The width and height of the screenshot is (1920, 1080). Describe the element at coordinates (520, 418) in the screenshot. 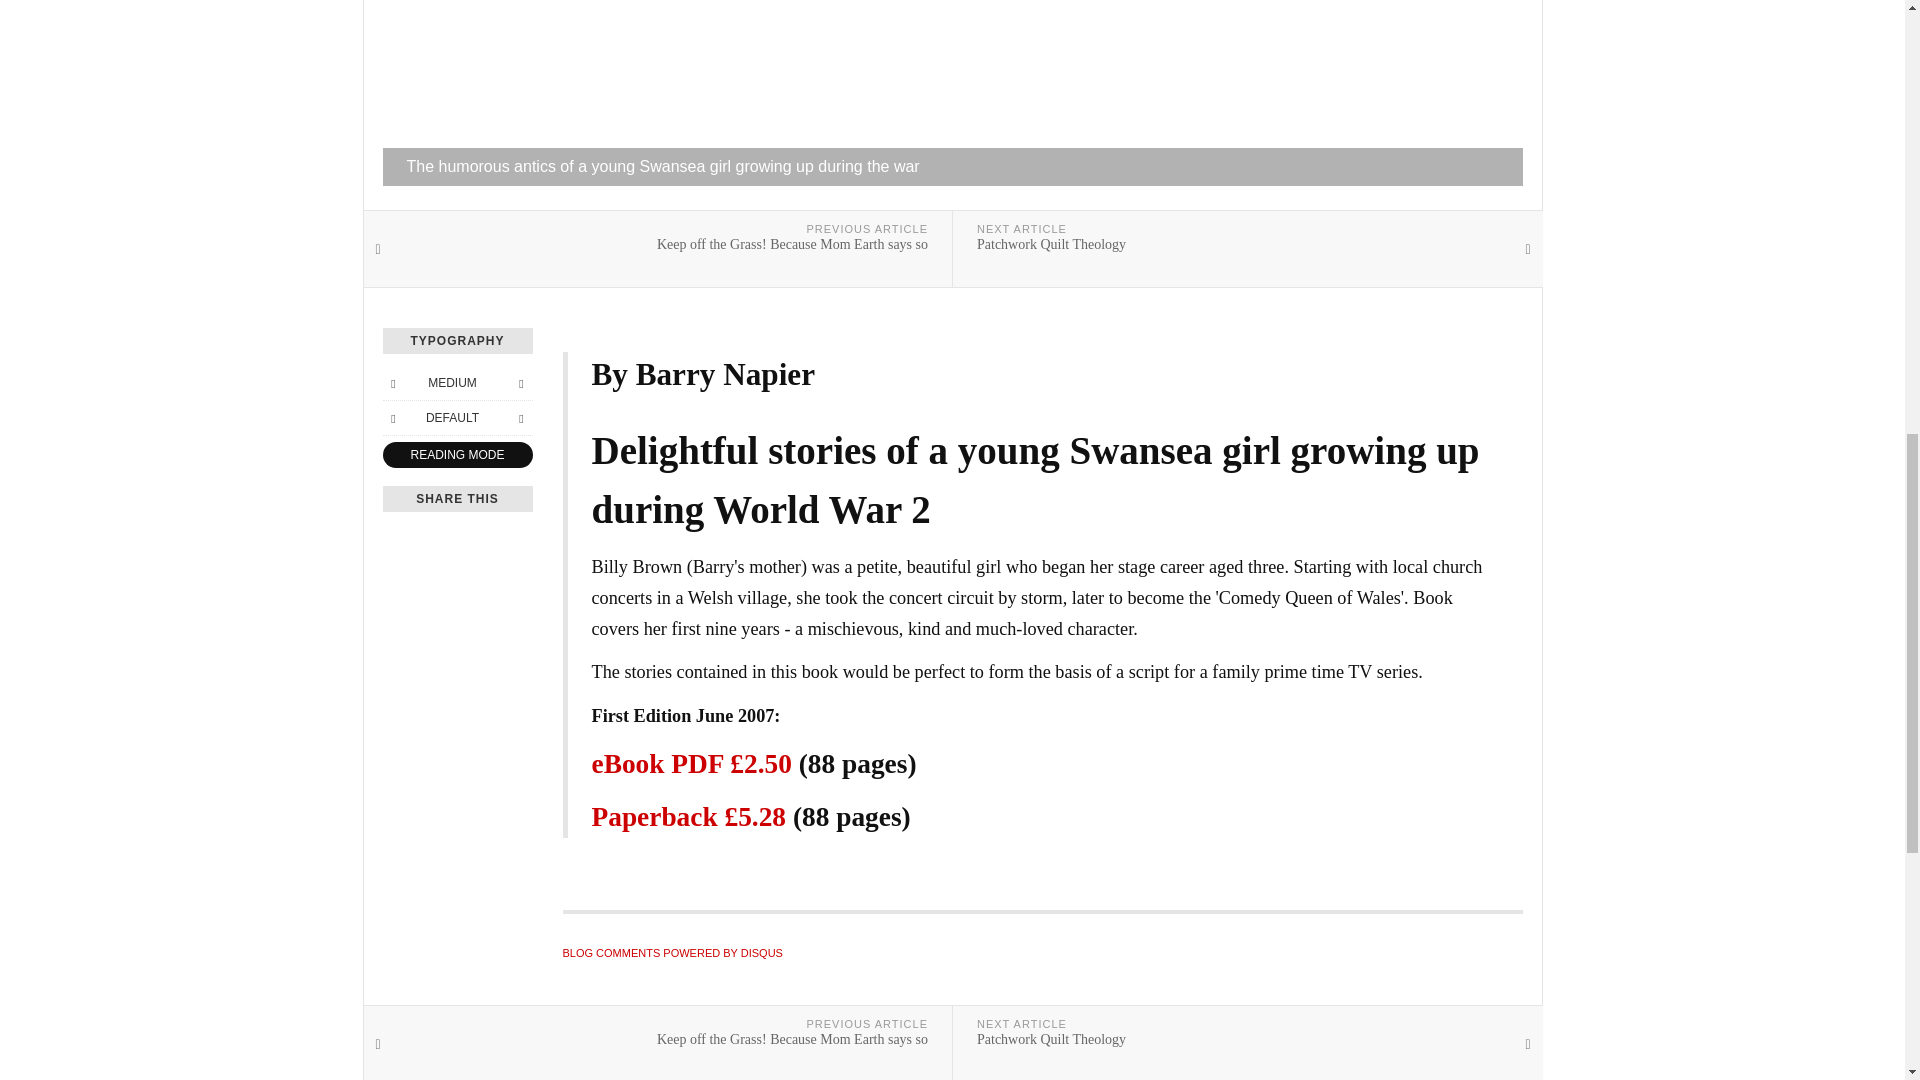

I see `Next Font Style` at that location.